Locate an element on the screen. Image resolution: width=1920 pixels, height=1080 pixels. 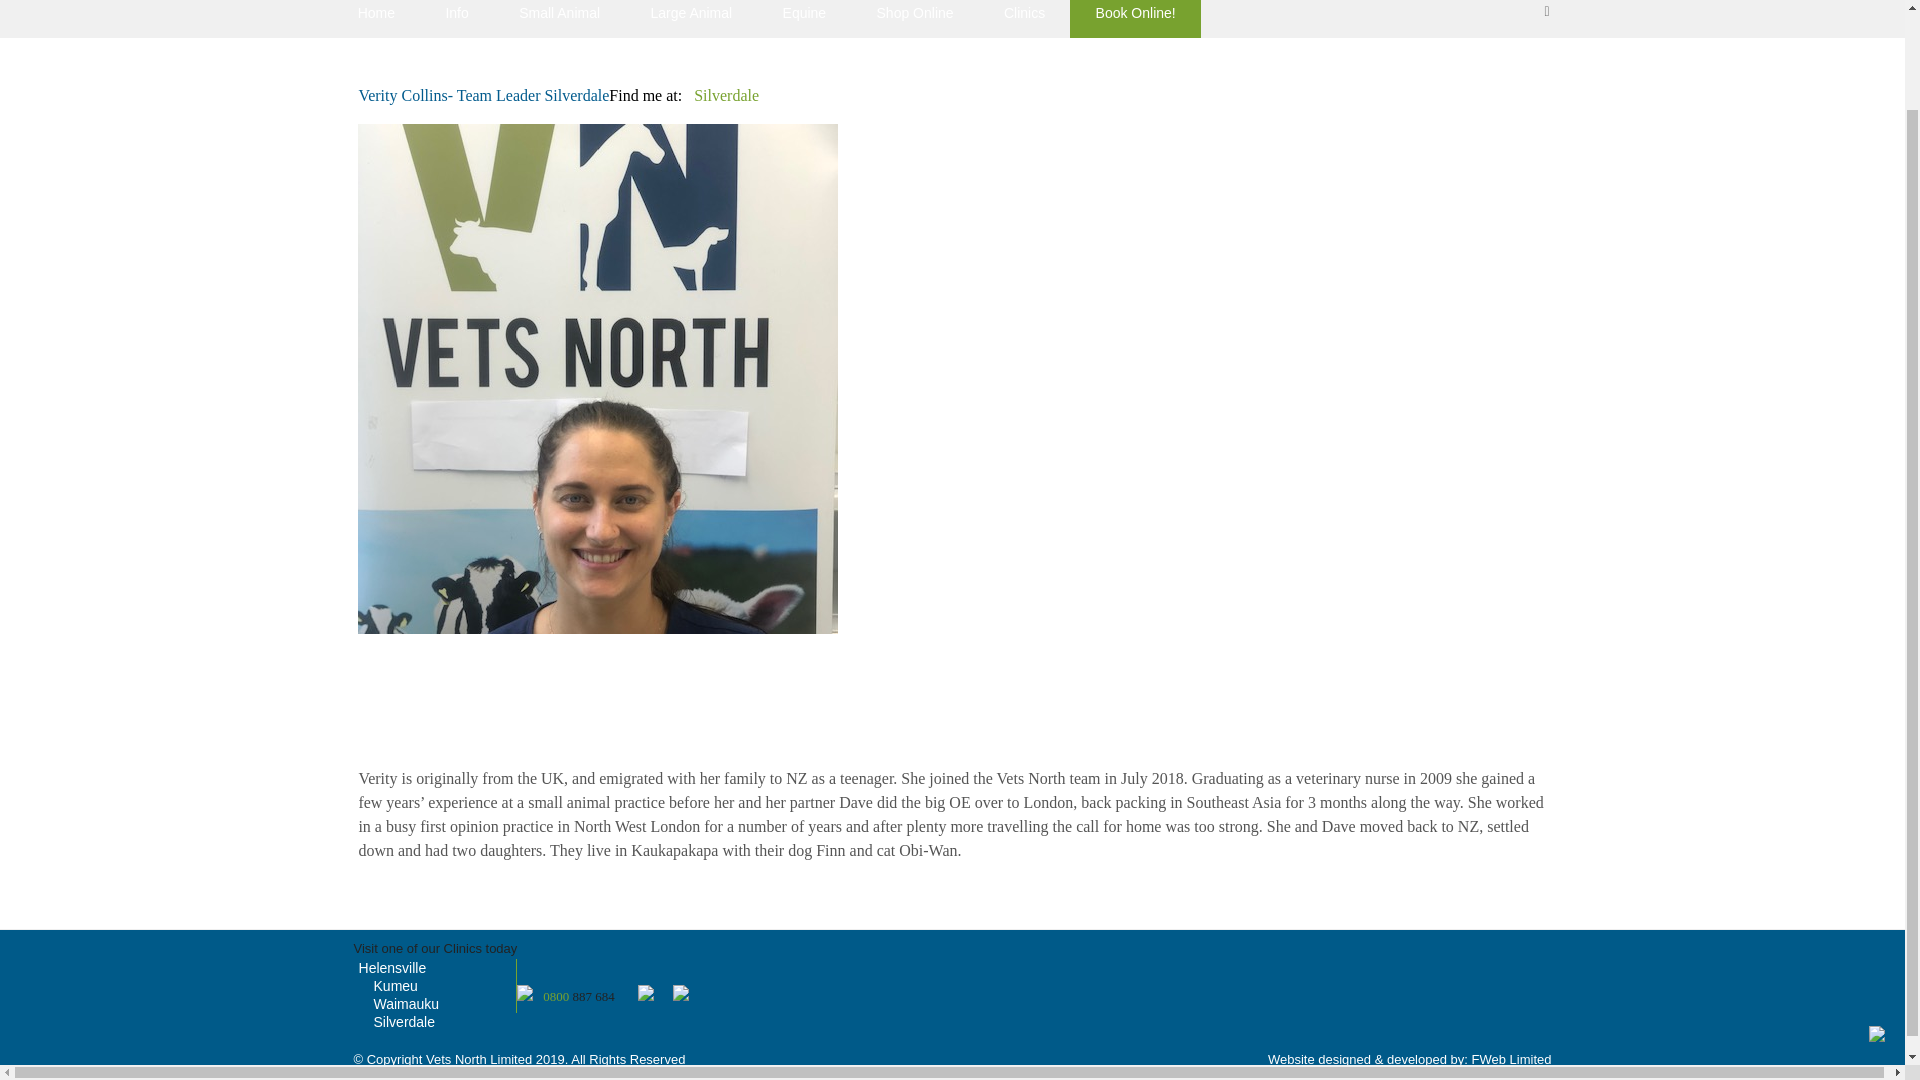
View your shopping cart is located at coordinates (1544, 18).